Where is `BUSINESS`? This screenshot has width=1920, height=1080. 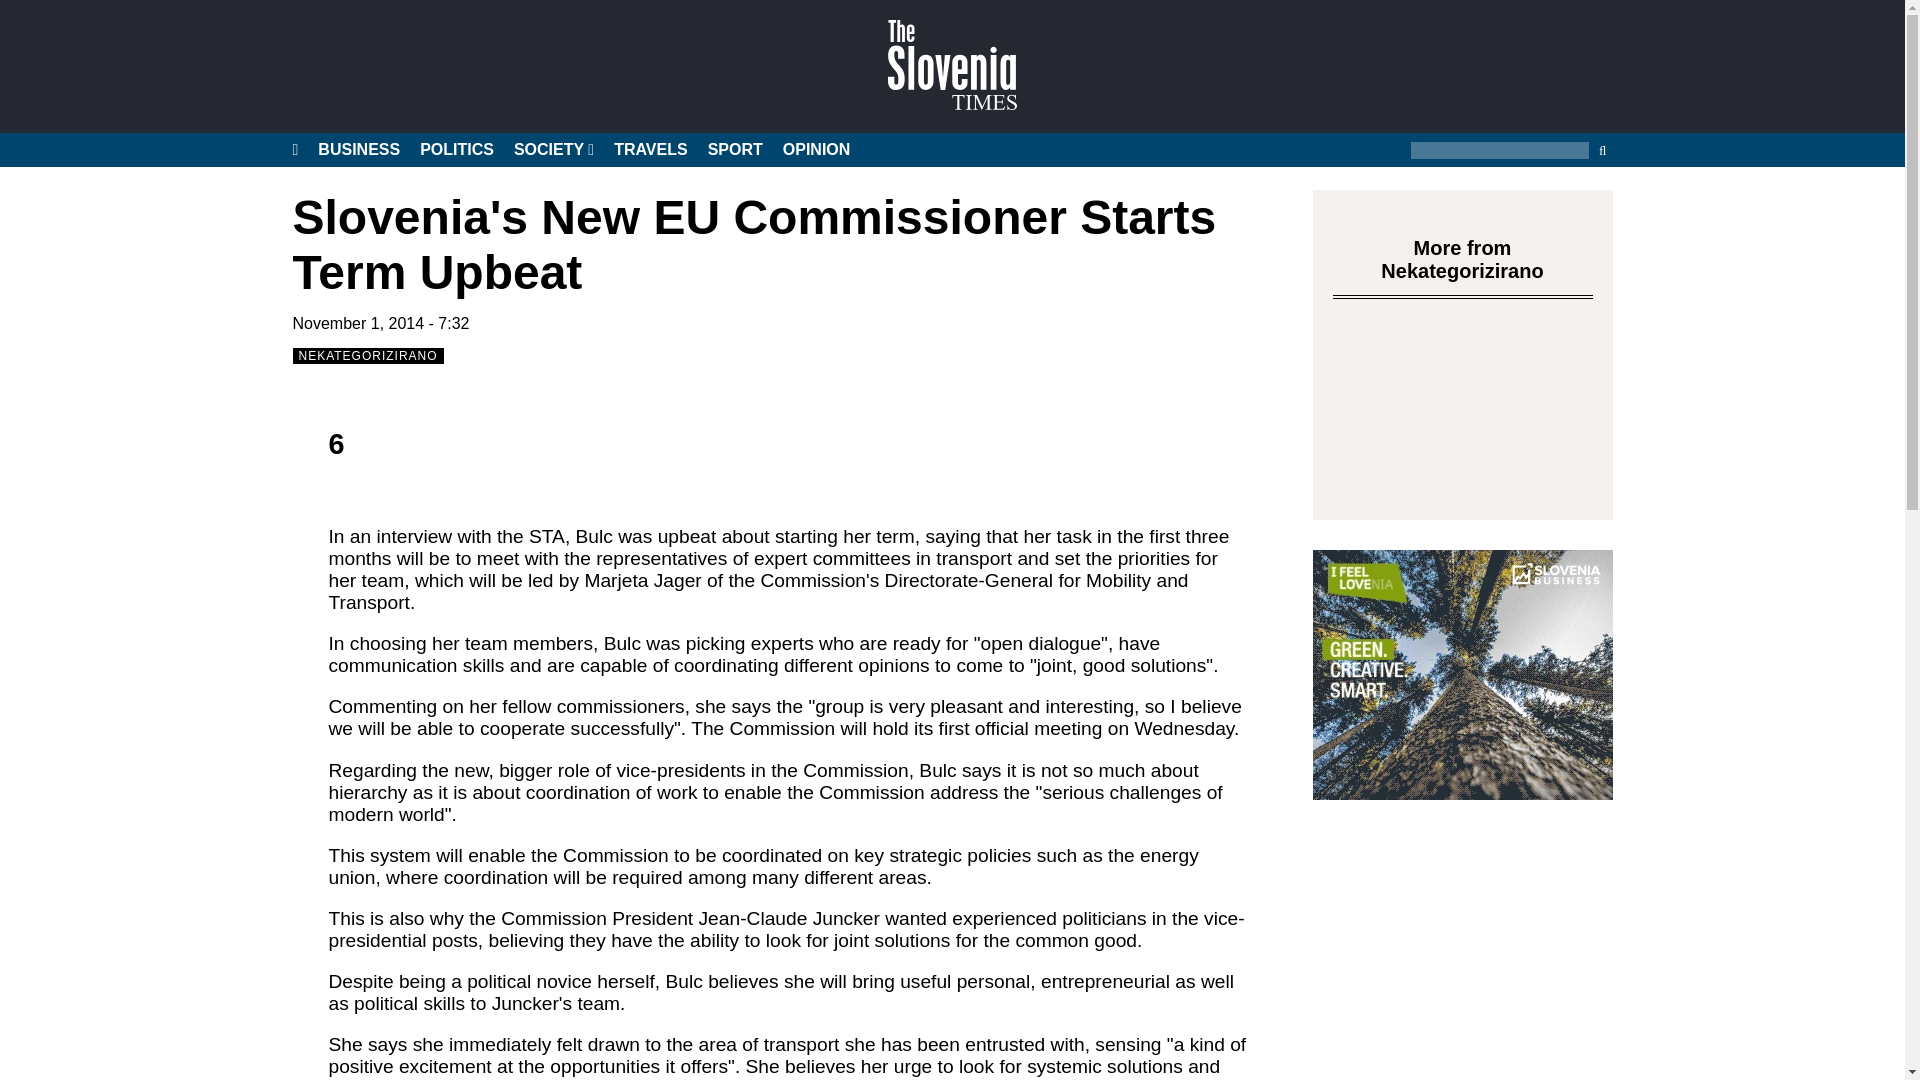
BUSINESS is located at coordinates (358, 150).